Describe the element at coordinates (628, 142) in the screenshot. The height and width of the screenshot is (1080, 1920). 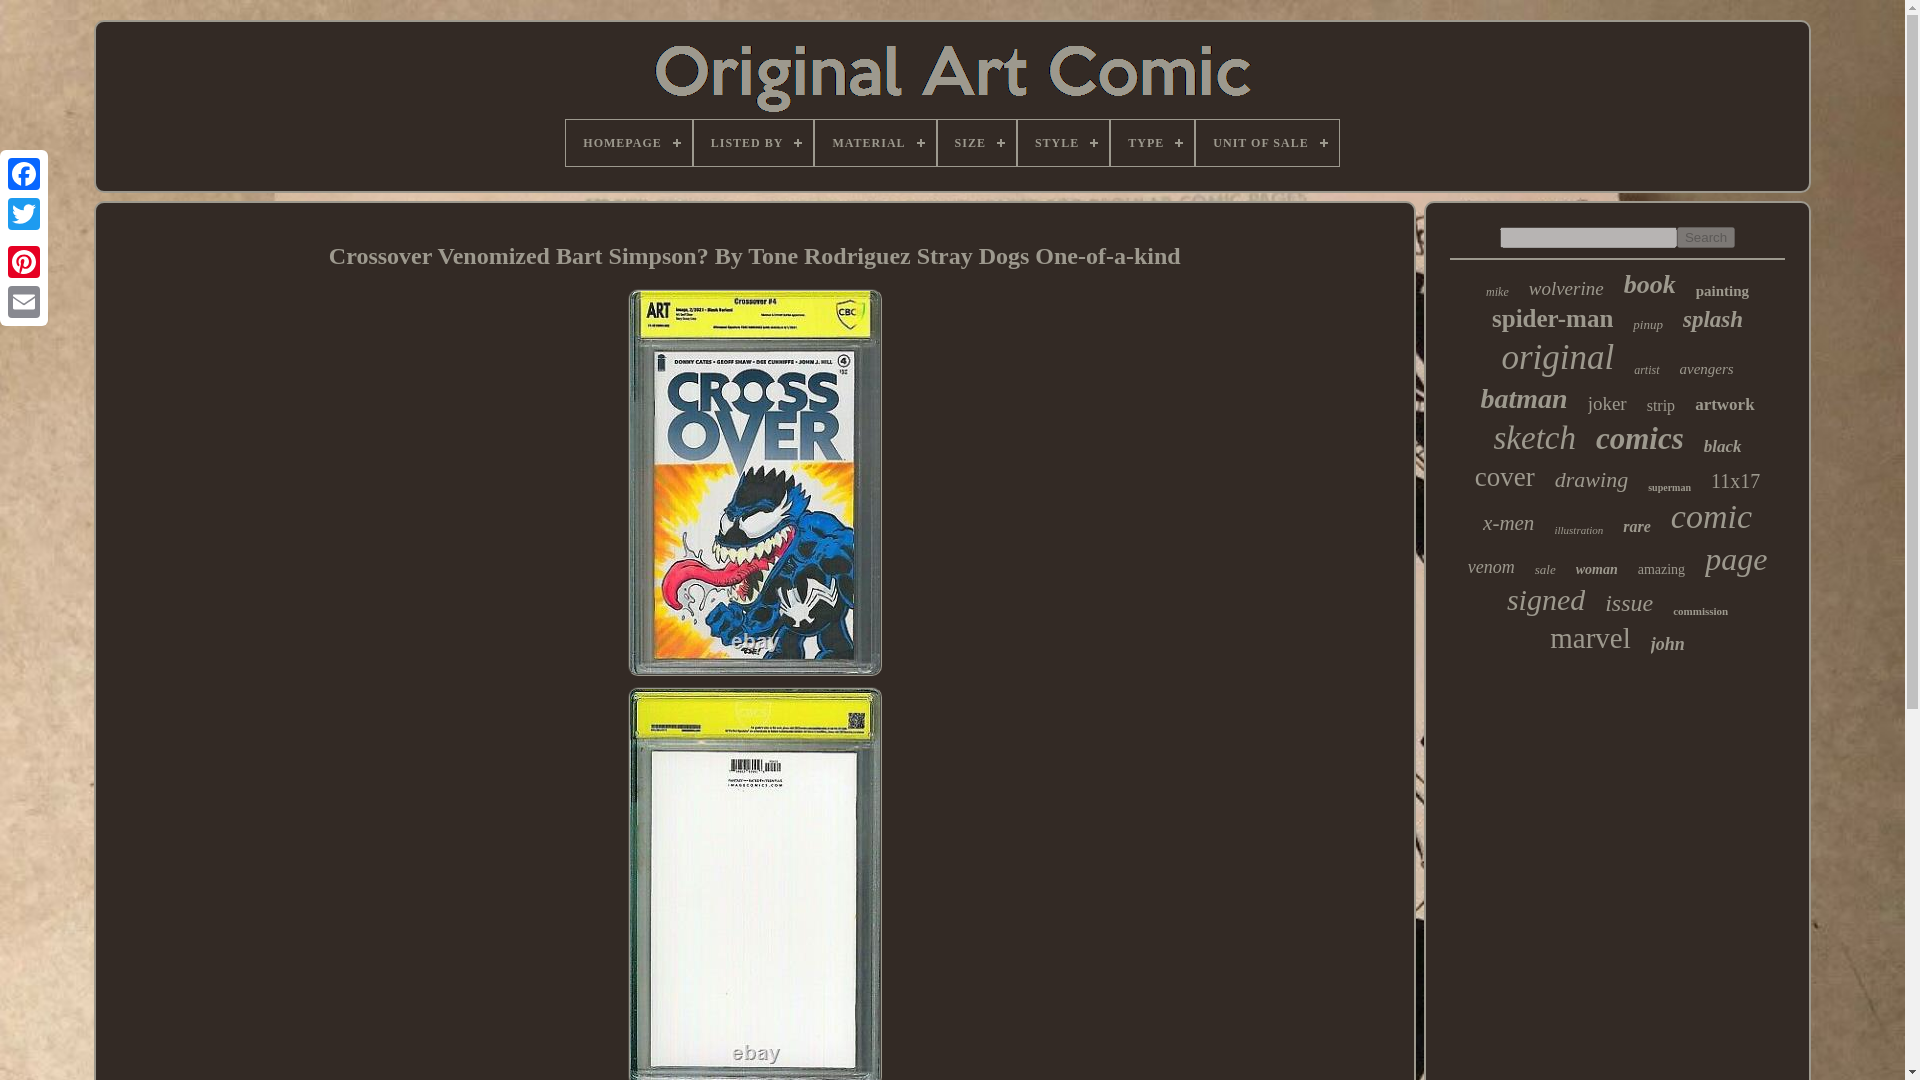
I see `HOMEPAGE` at that location.